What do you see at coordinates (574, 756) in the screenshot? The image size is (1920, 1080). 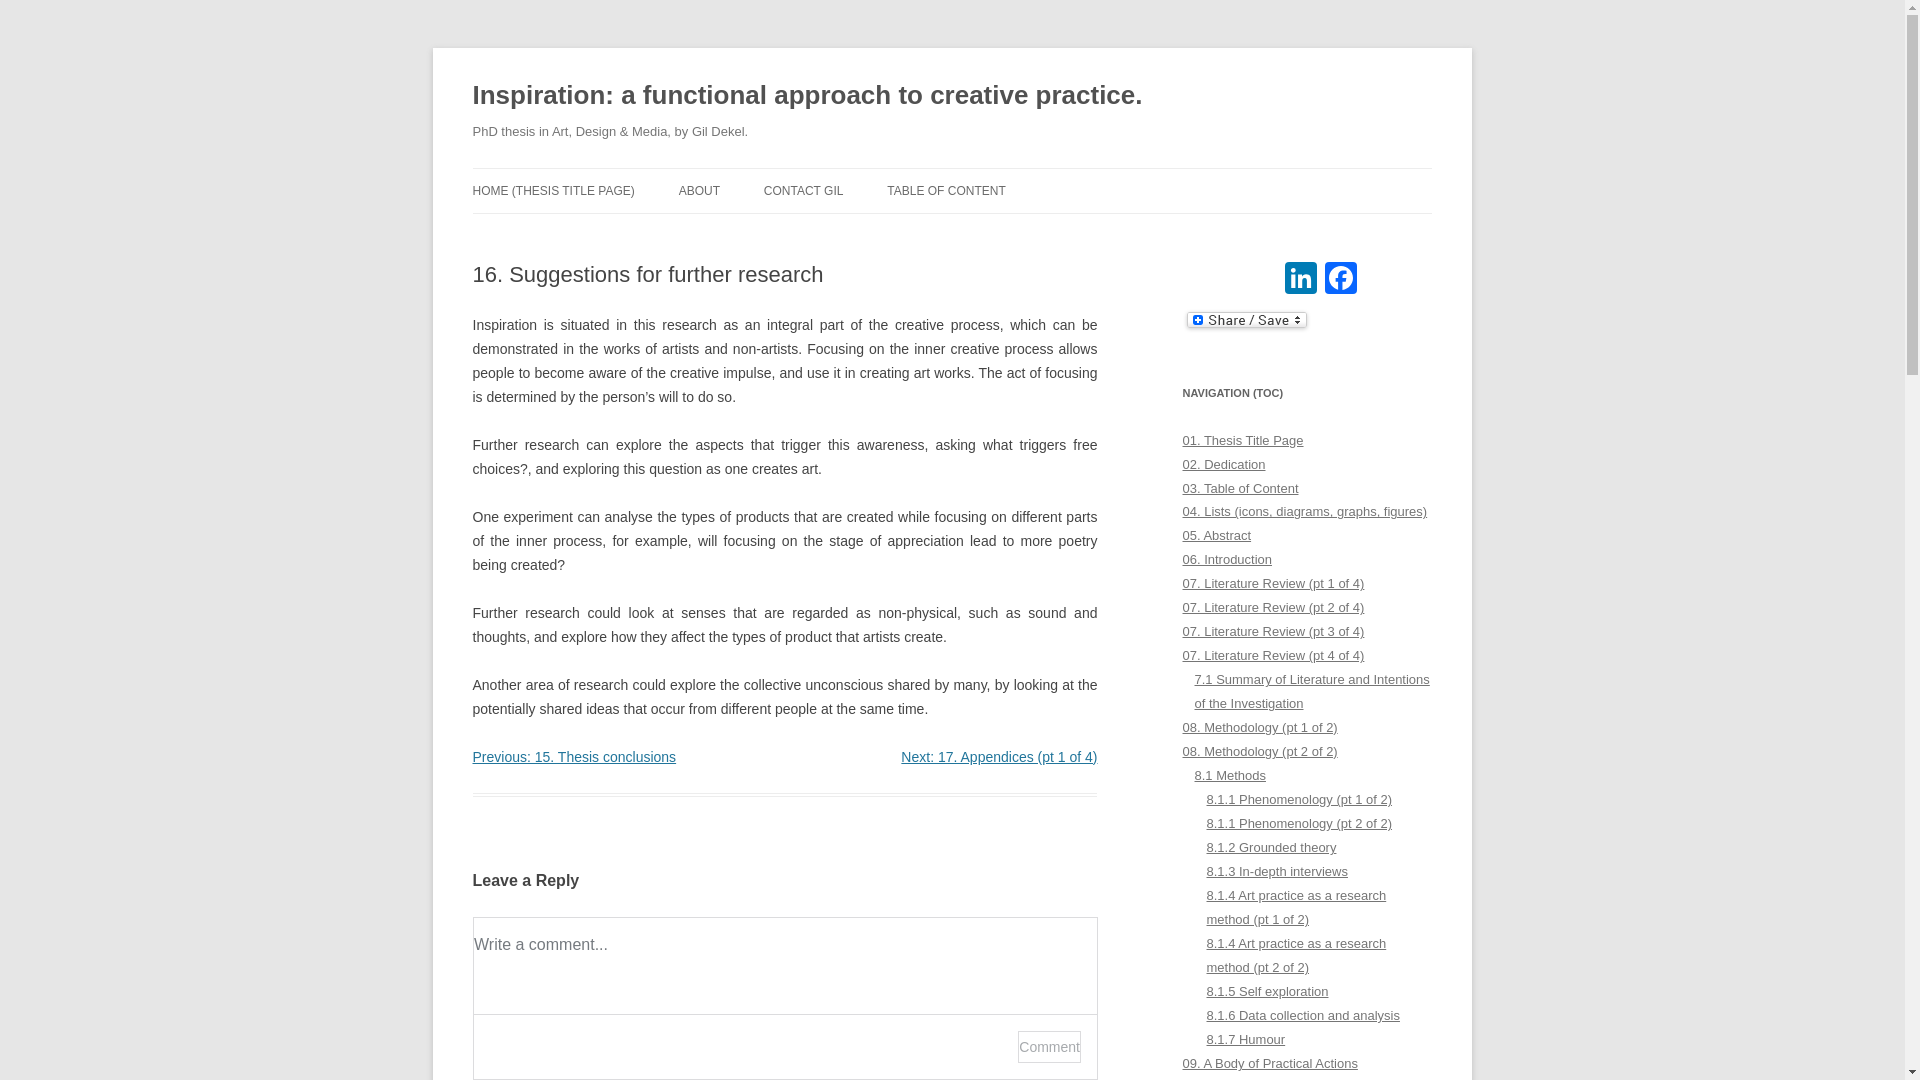 I see `15. Thesis conclusions` at bounding box center [574, 756].